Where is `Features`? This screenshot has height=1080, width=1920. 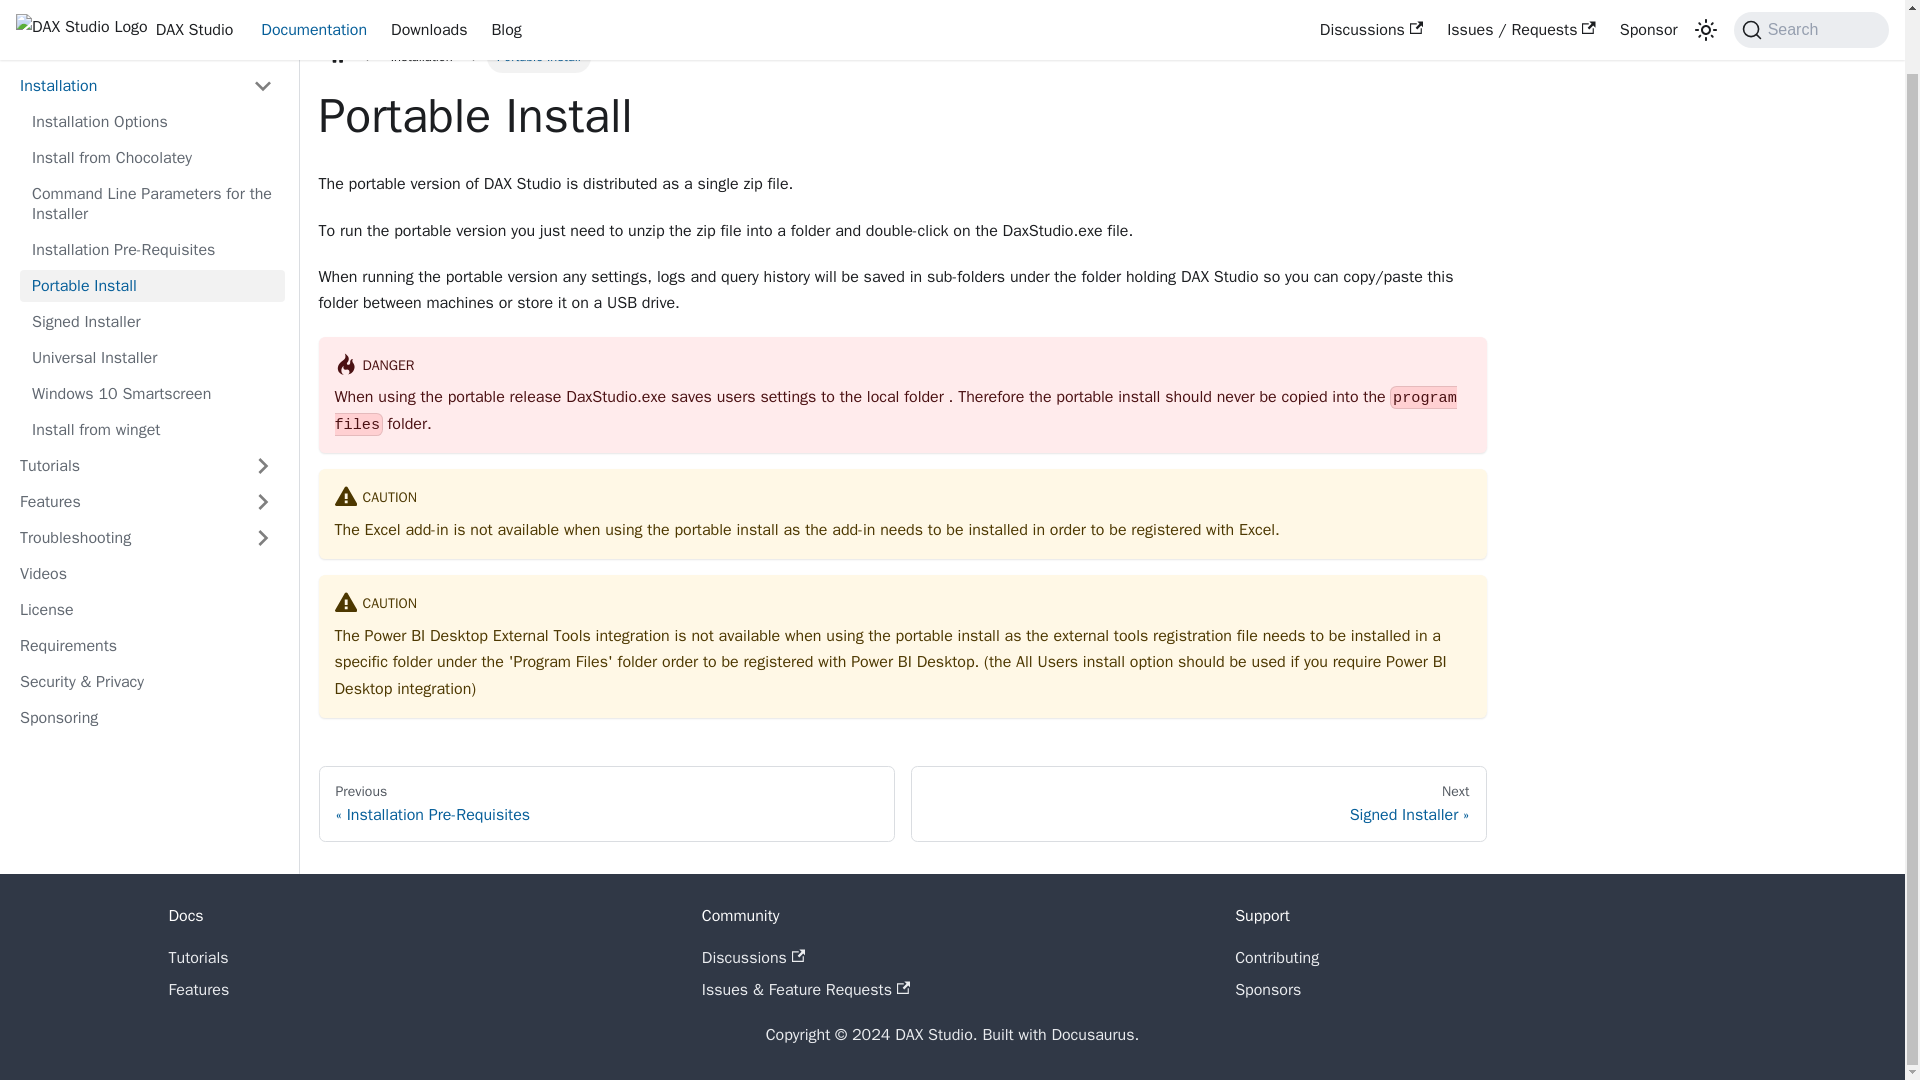 Features is located at coordinates (124, 502).